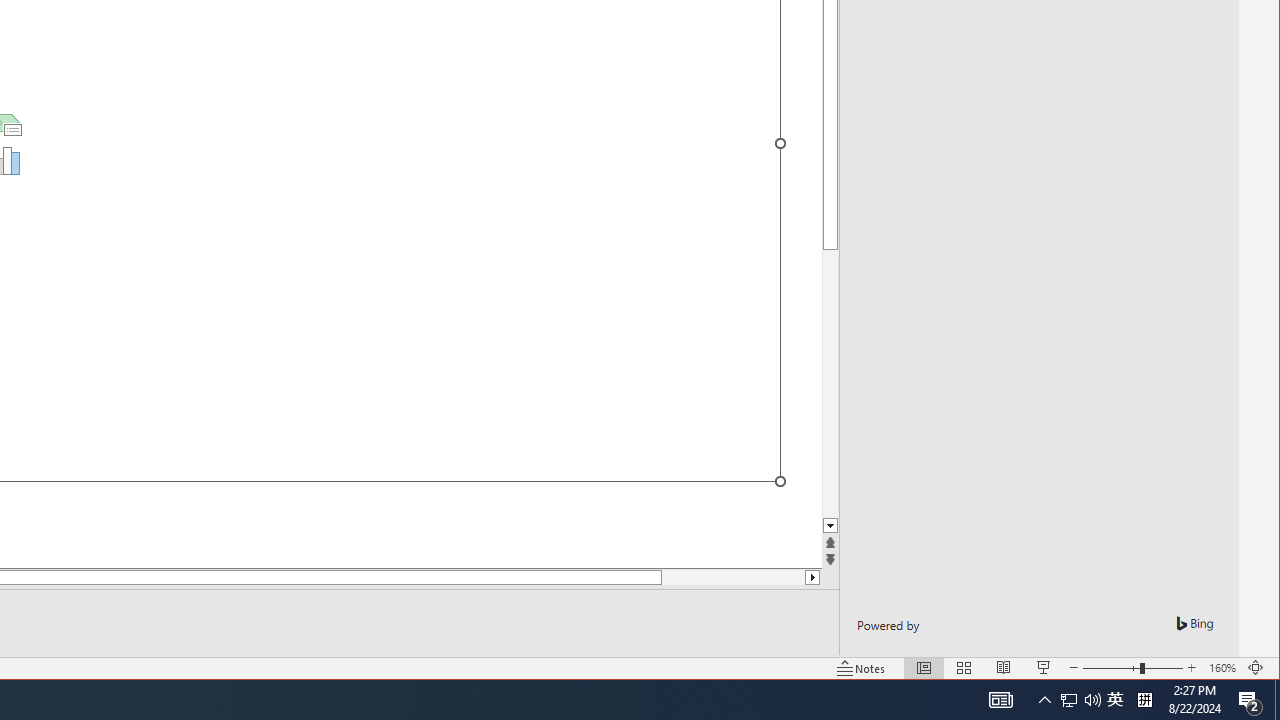 The height and width of the screenshot is (720, 1280). Describe the element at coordinates (1222, 668) in the screenshot. I see `Zoom 160%` at that location.